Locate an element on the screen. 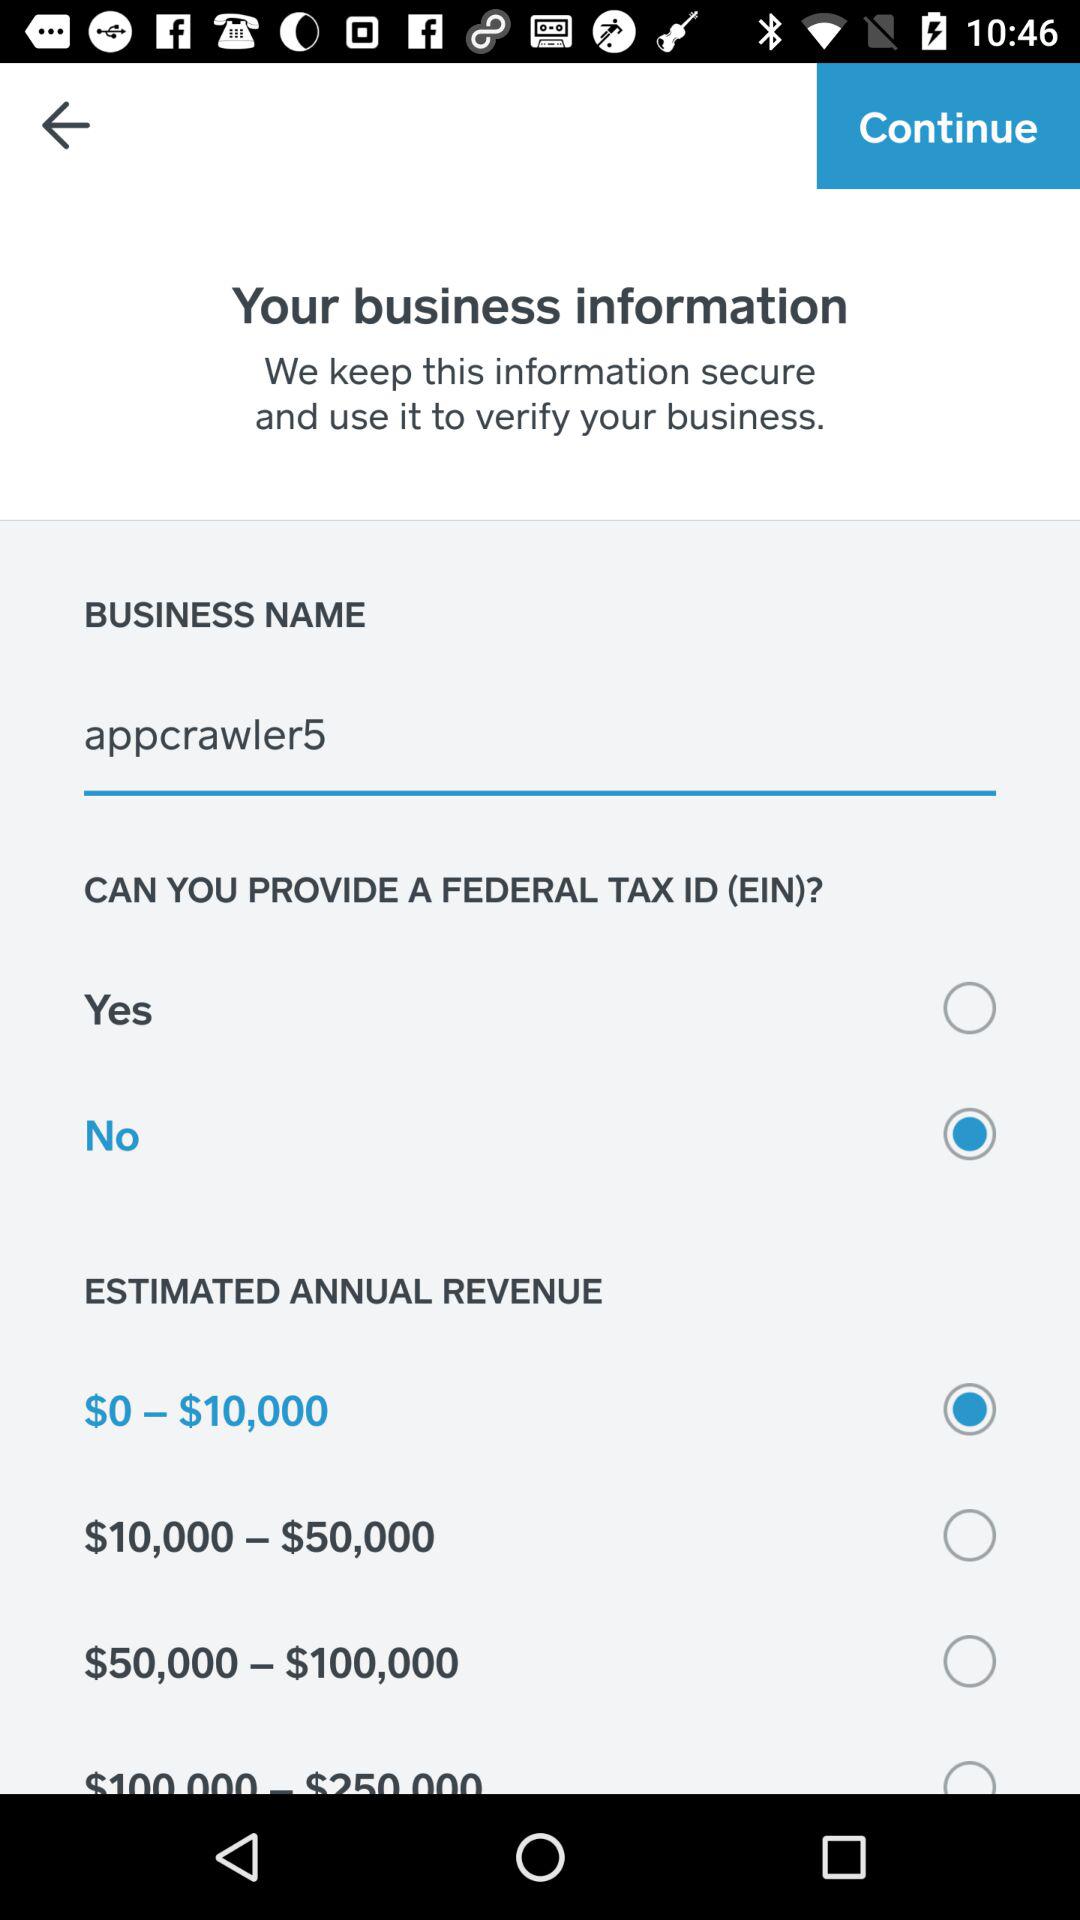 The width and height of the screenshot is (1080, 1920). press the continue at the top right corner is located at coordinates (948, 126).